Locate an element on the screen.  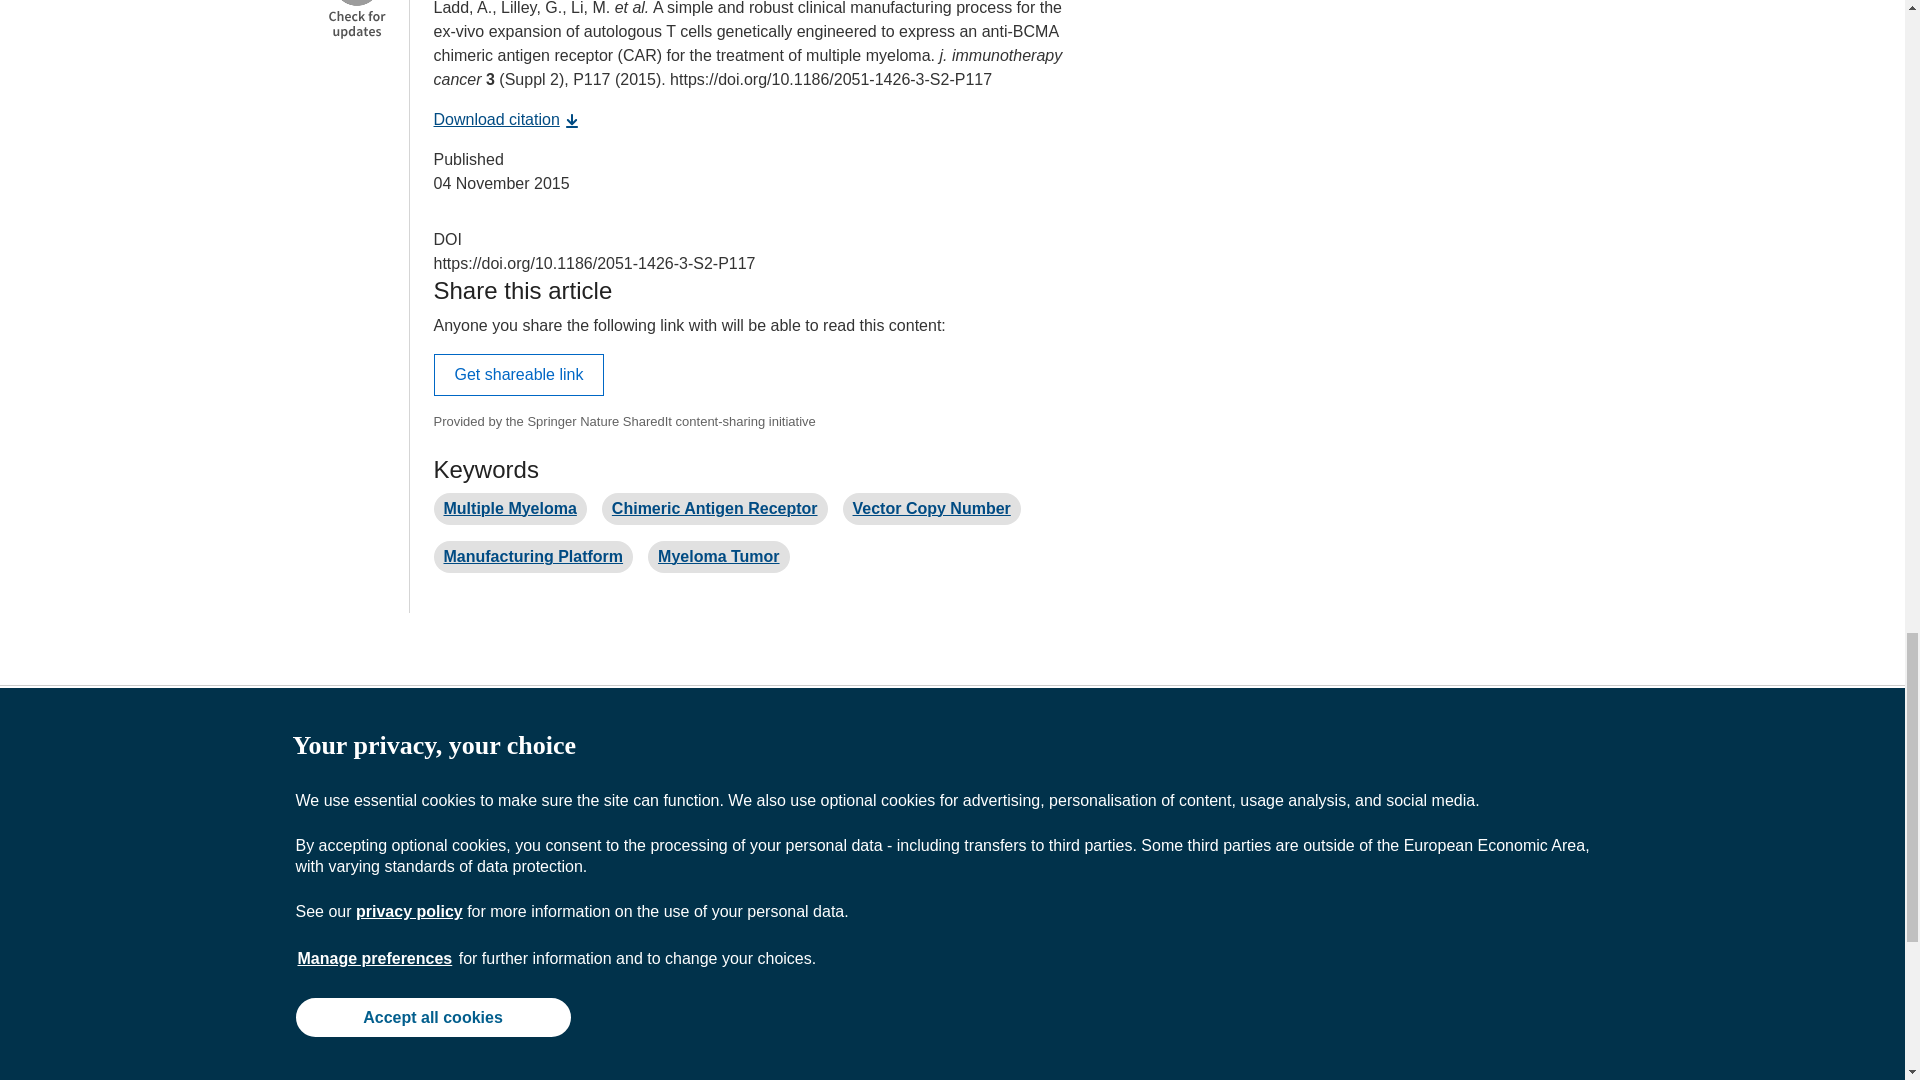
Digital Object Identifier is located at coordinates (448, 240).